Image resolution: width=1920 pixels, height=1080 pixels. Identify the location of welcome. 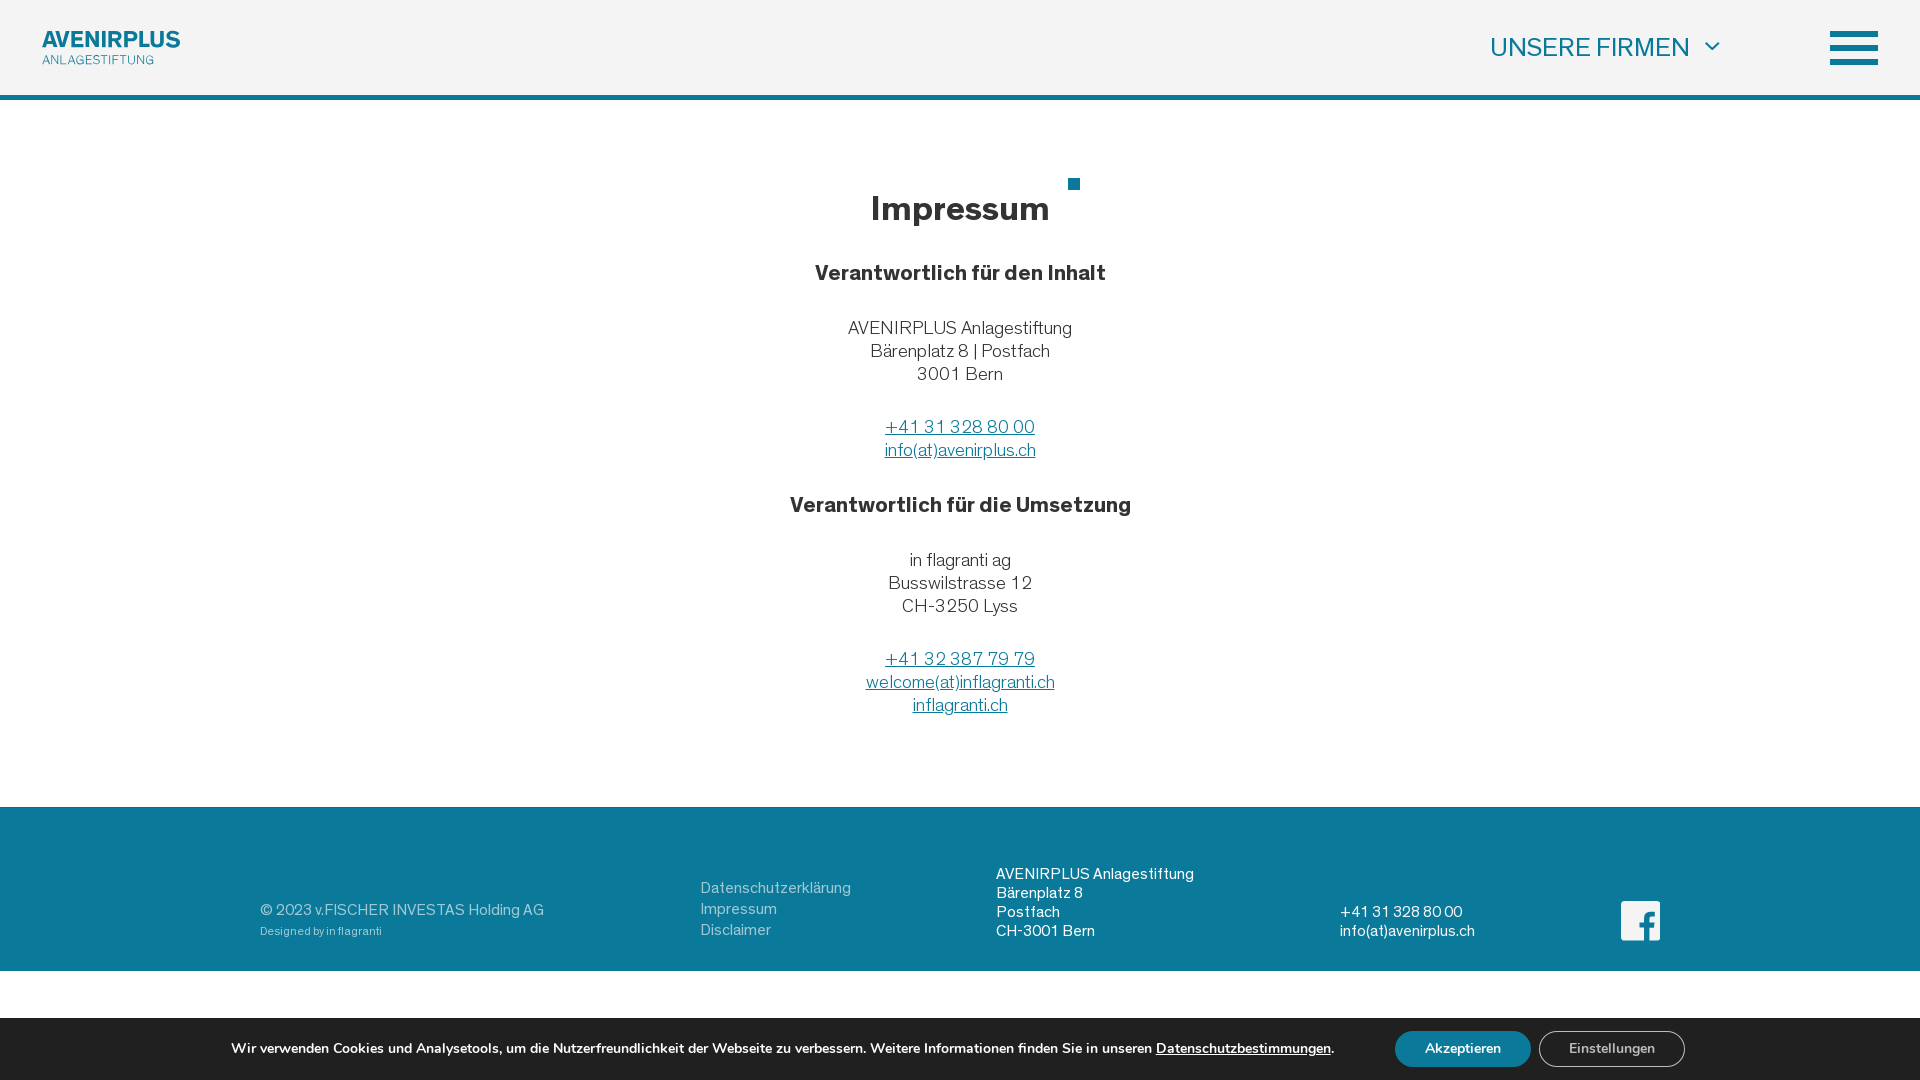
(900, 682).